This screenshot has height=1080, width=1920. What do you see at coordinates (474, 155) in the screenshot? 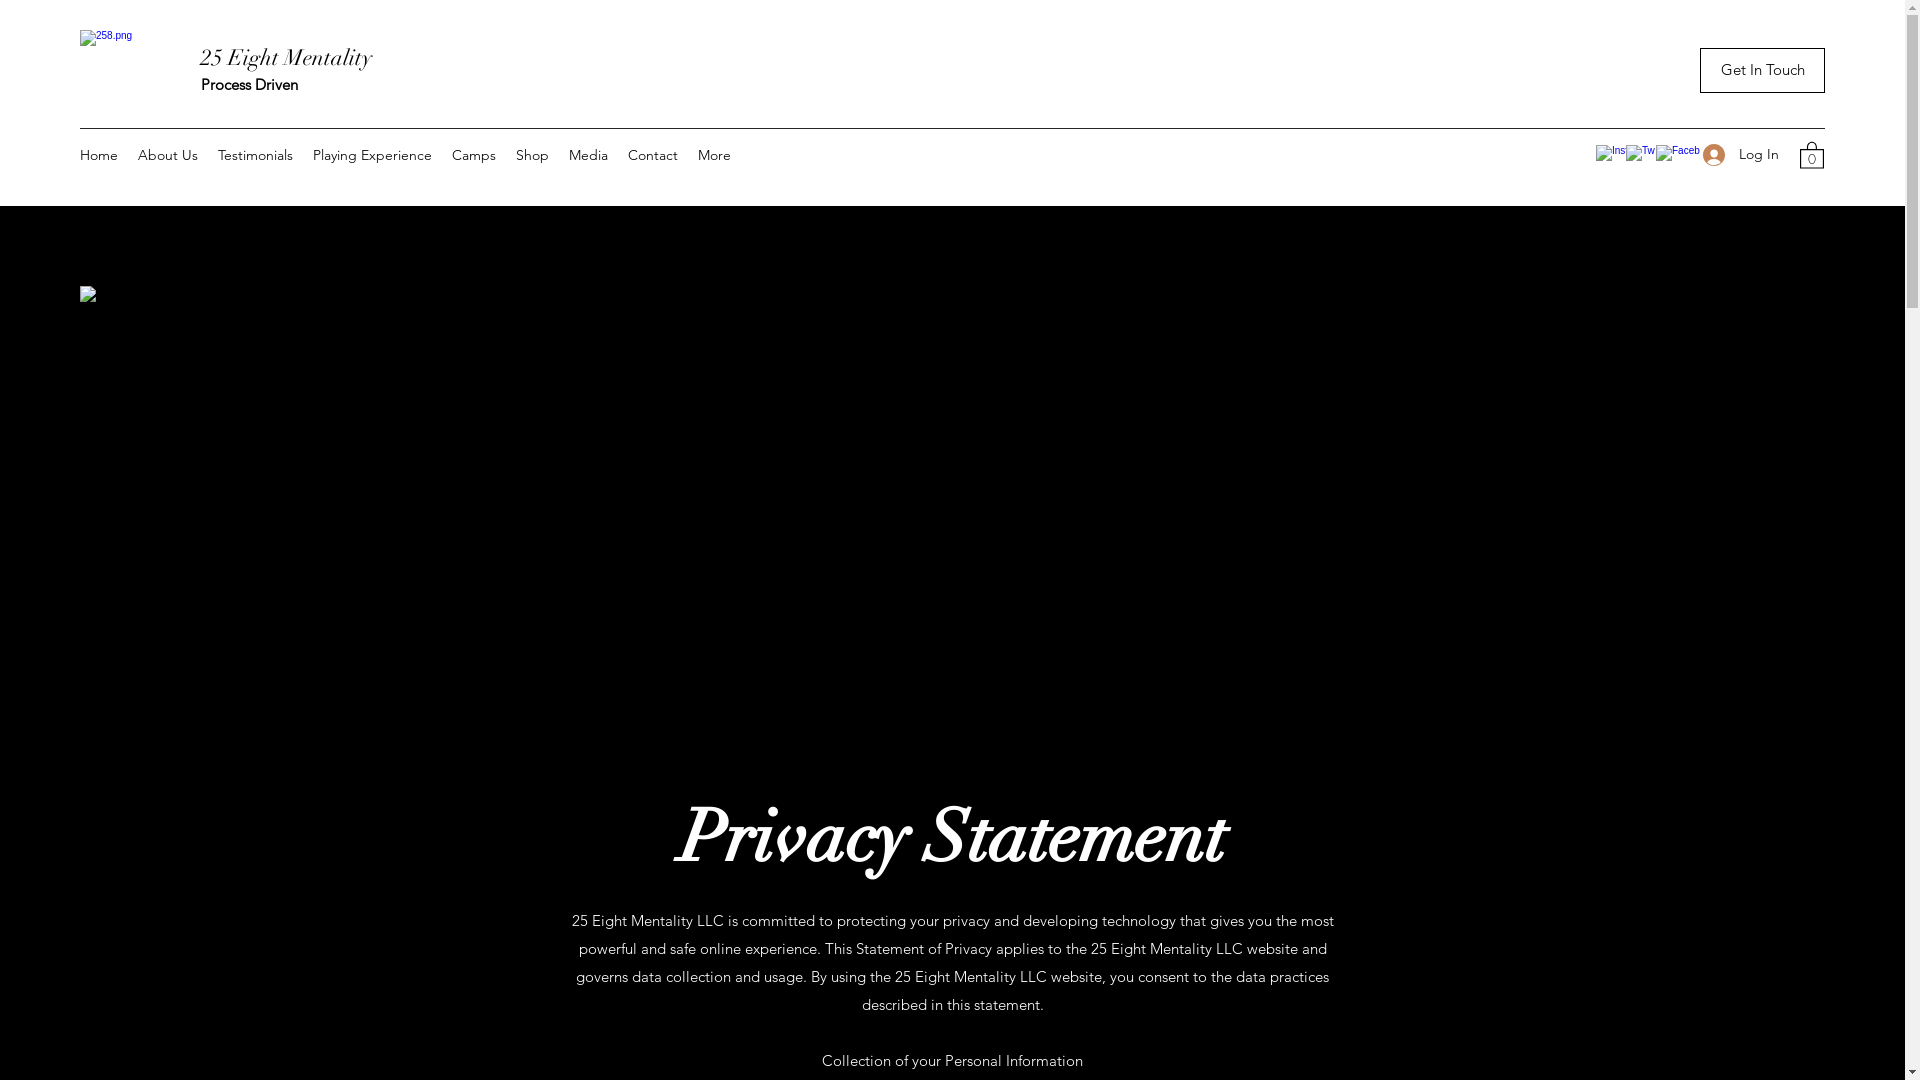
I see `Camps` at bounding box center [474, 155].